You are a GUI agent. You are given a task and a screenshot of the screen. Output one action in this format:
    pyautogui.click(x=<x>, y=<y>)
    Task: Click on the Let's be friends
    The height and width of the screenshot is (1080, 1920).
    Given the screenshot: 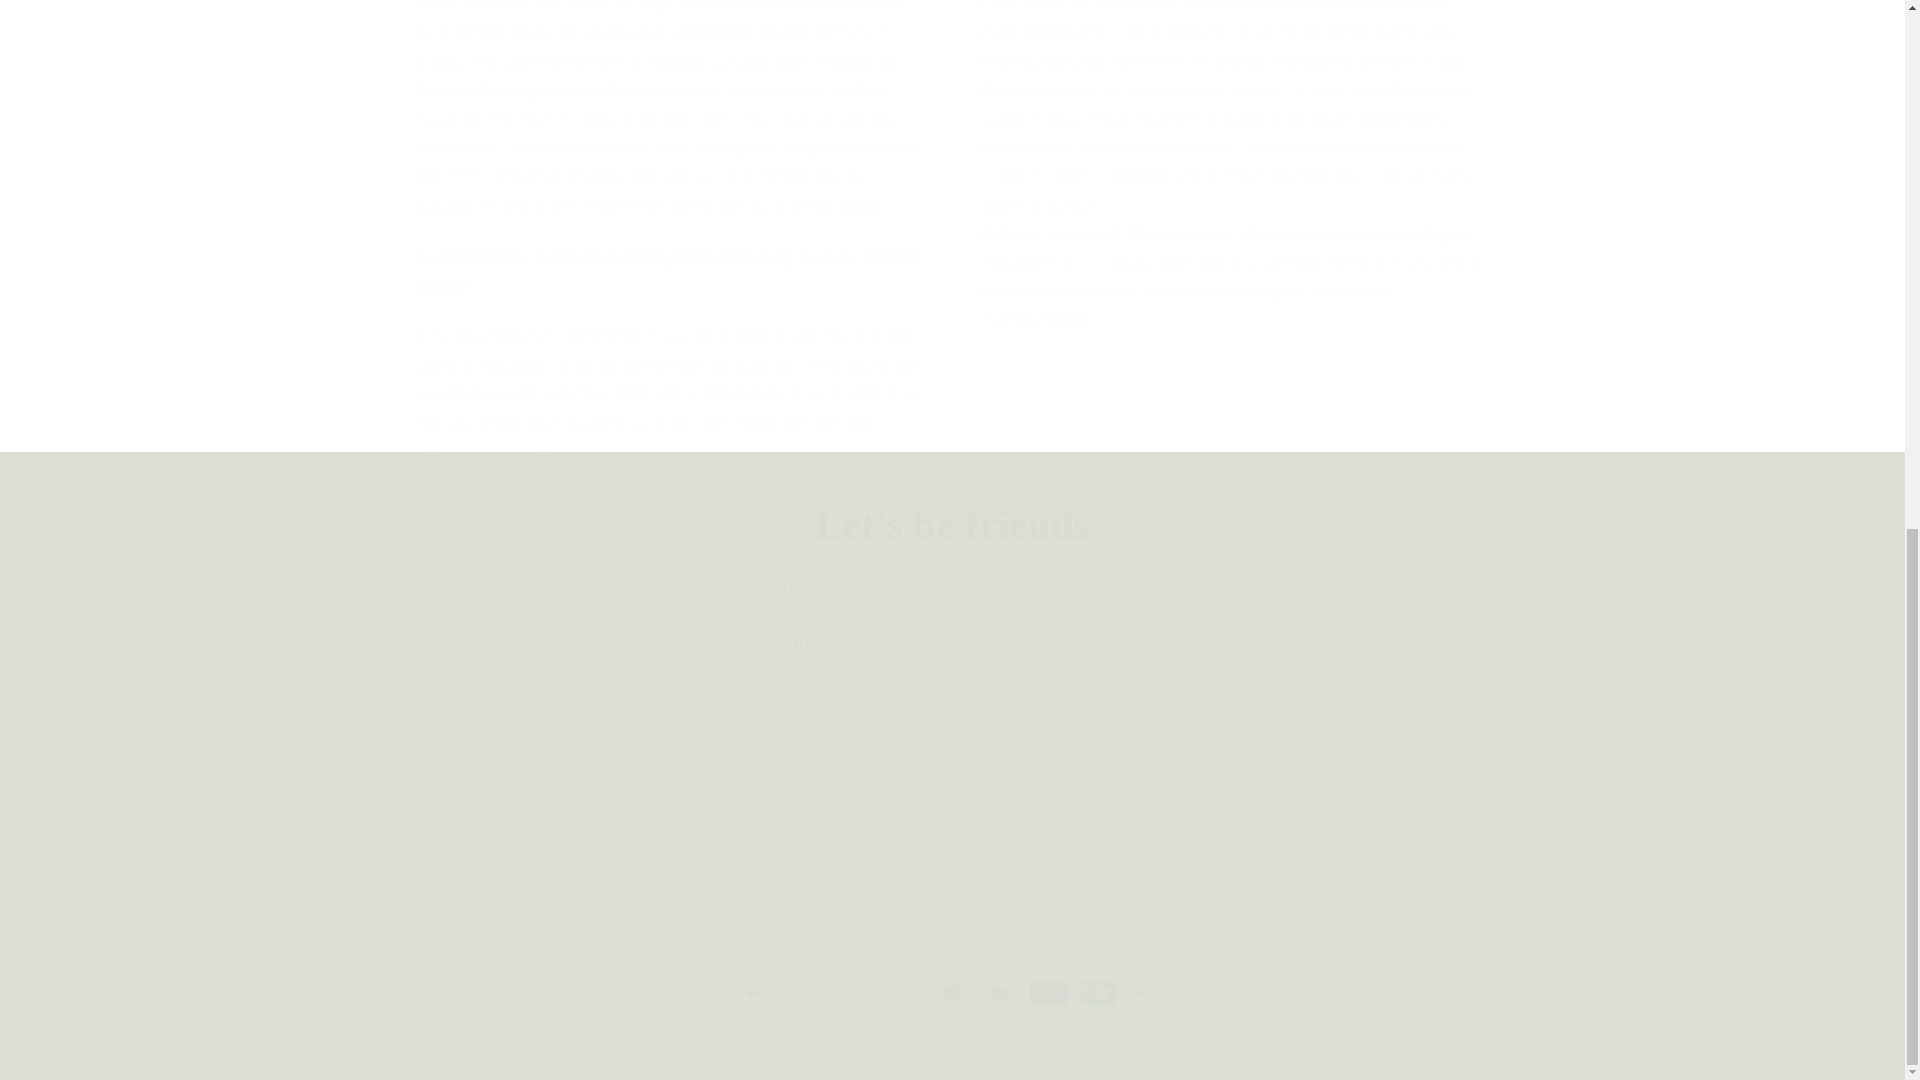 What is the action you would take?
    pyautogui.click(x=952, y=526)
    